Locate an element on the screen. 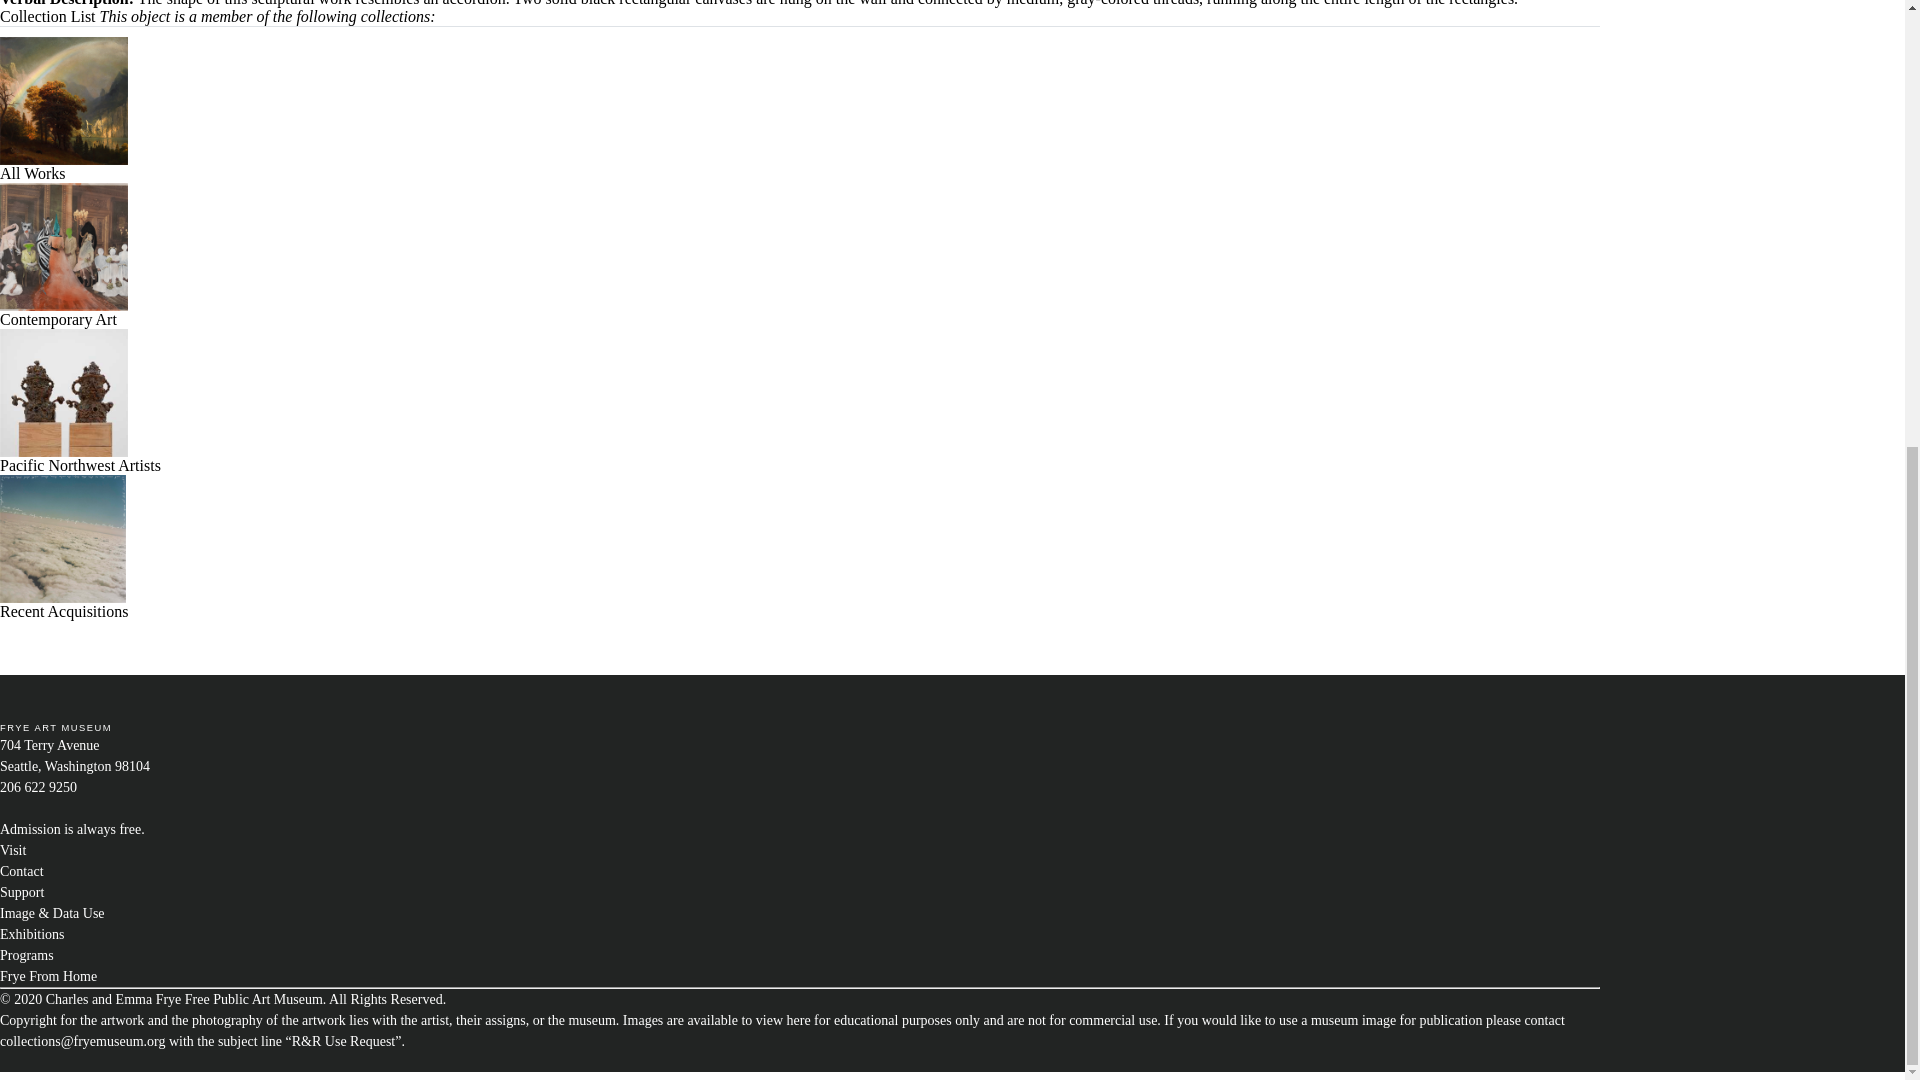  Exhibitions is located at coordinates (32, 934).